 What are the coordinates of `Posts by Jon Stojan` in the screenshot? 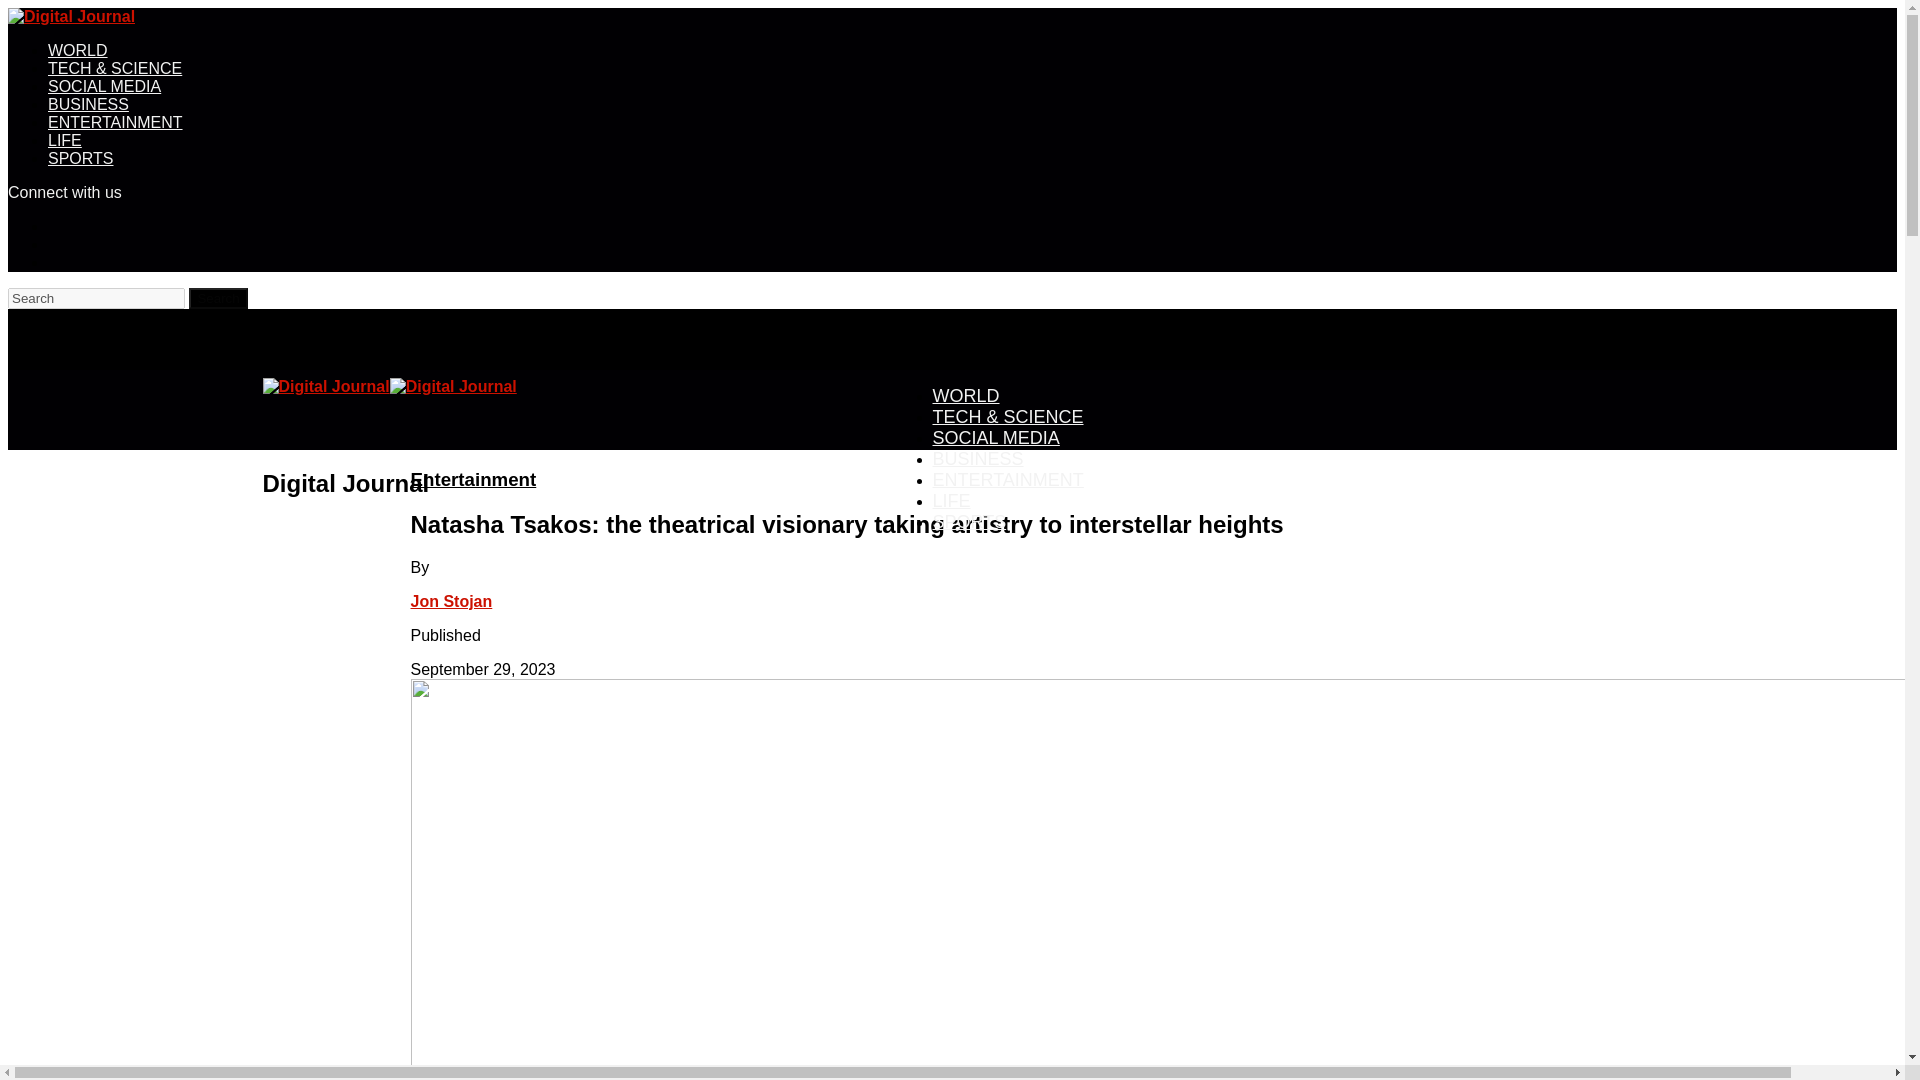 It's located at (450, 601).